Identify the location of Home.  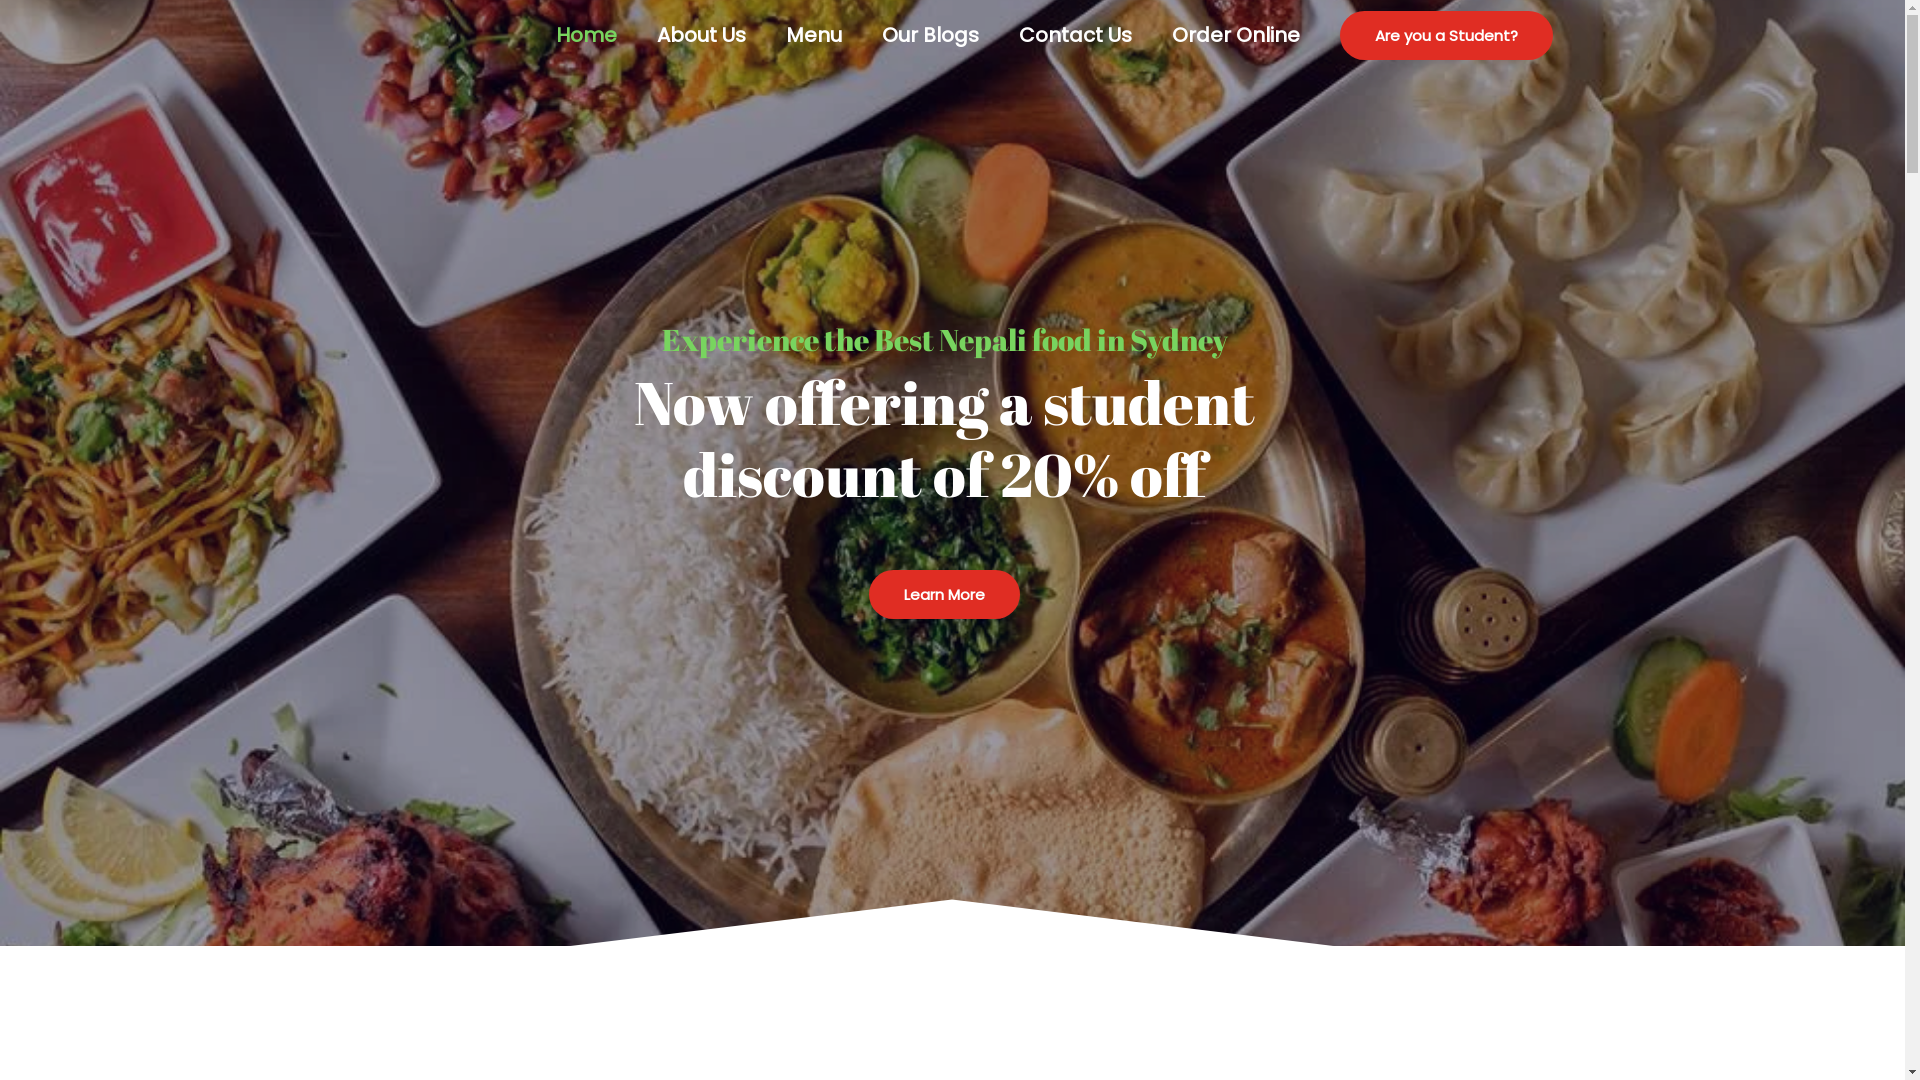
(586, 35).